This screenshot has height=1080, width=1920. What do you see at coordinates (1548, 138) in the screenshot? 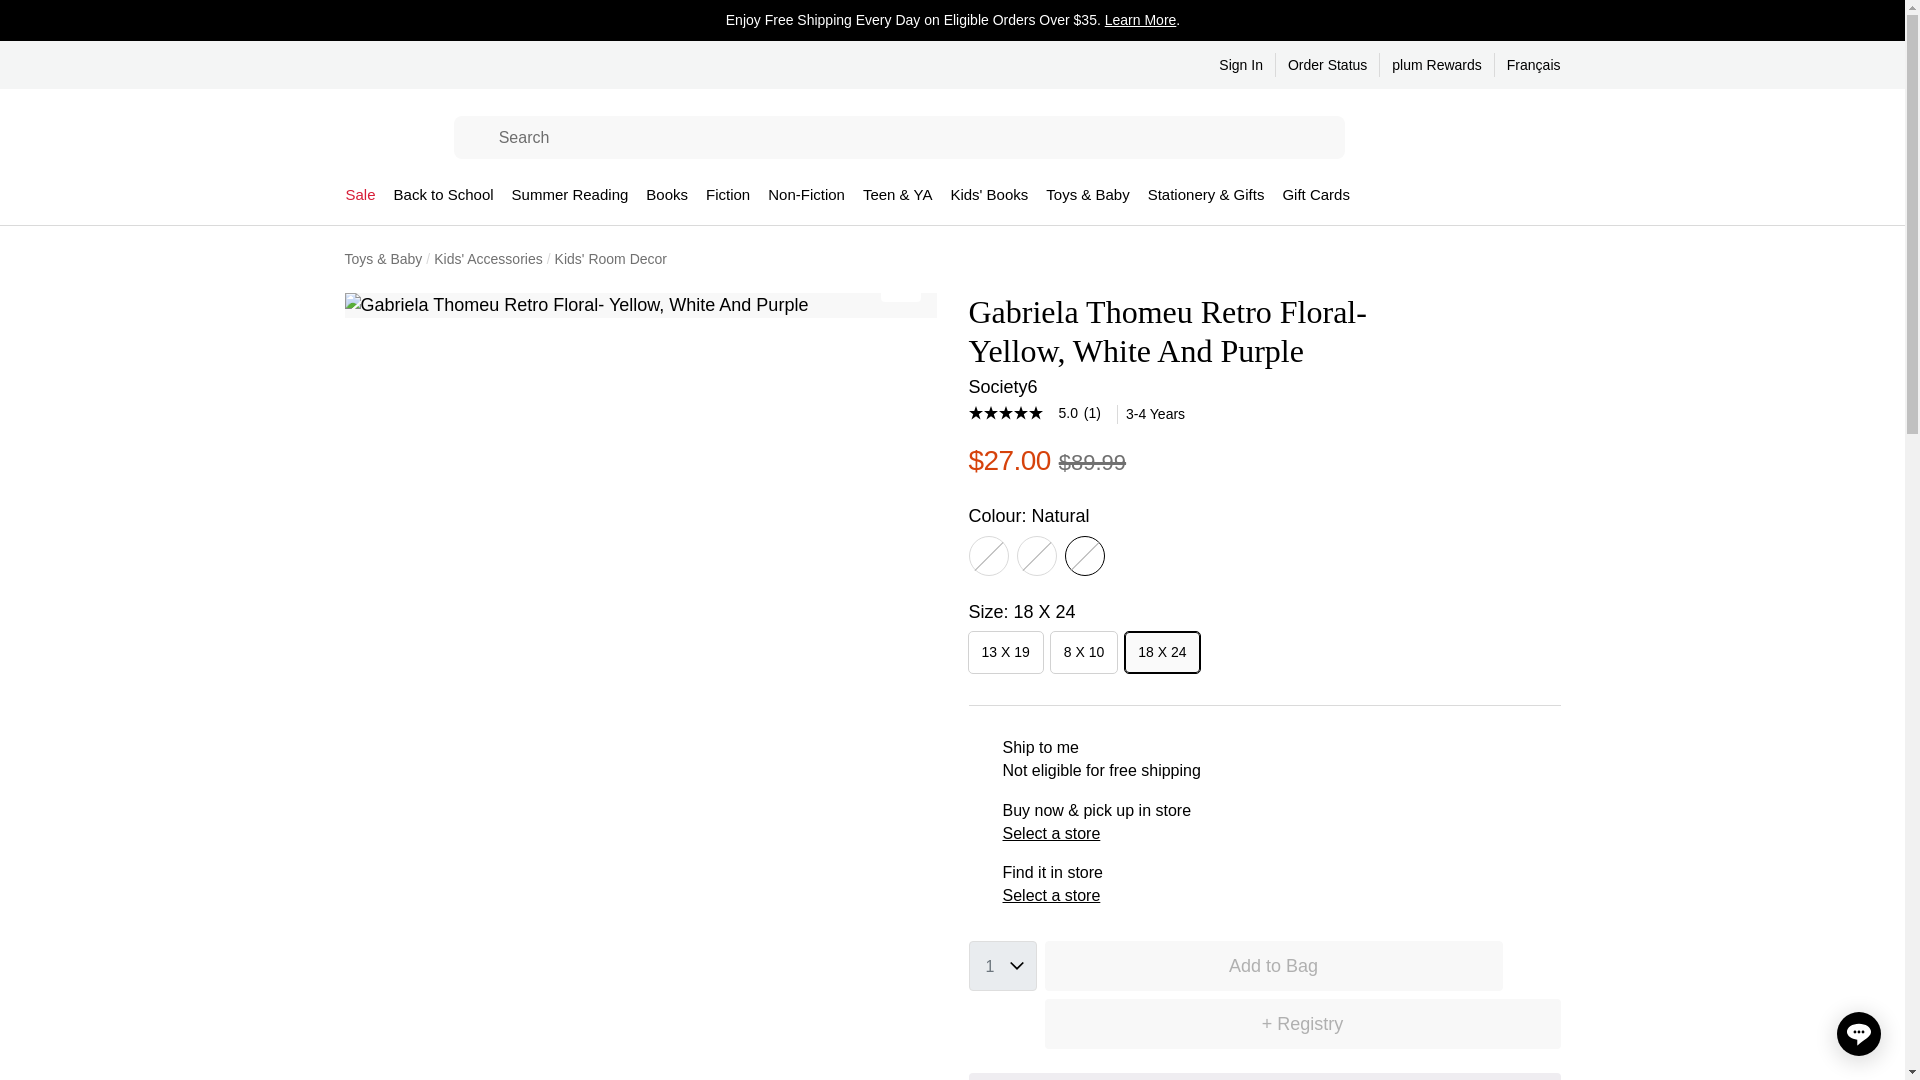
I see `View Bag` at bounding box center [1548, 138].